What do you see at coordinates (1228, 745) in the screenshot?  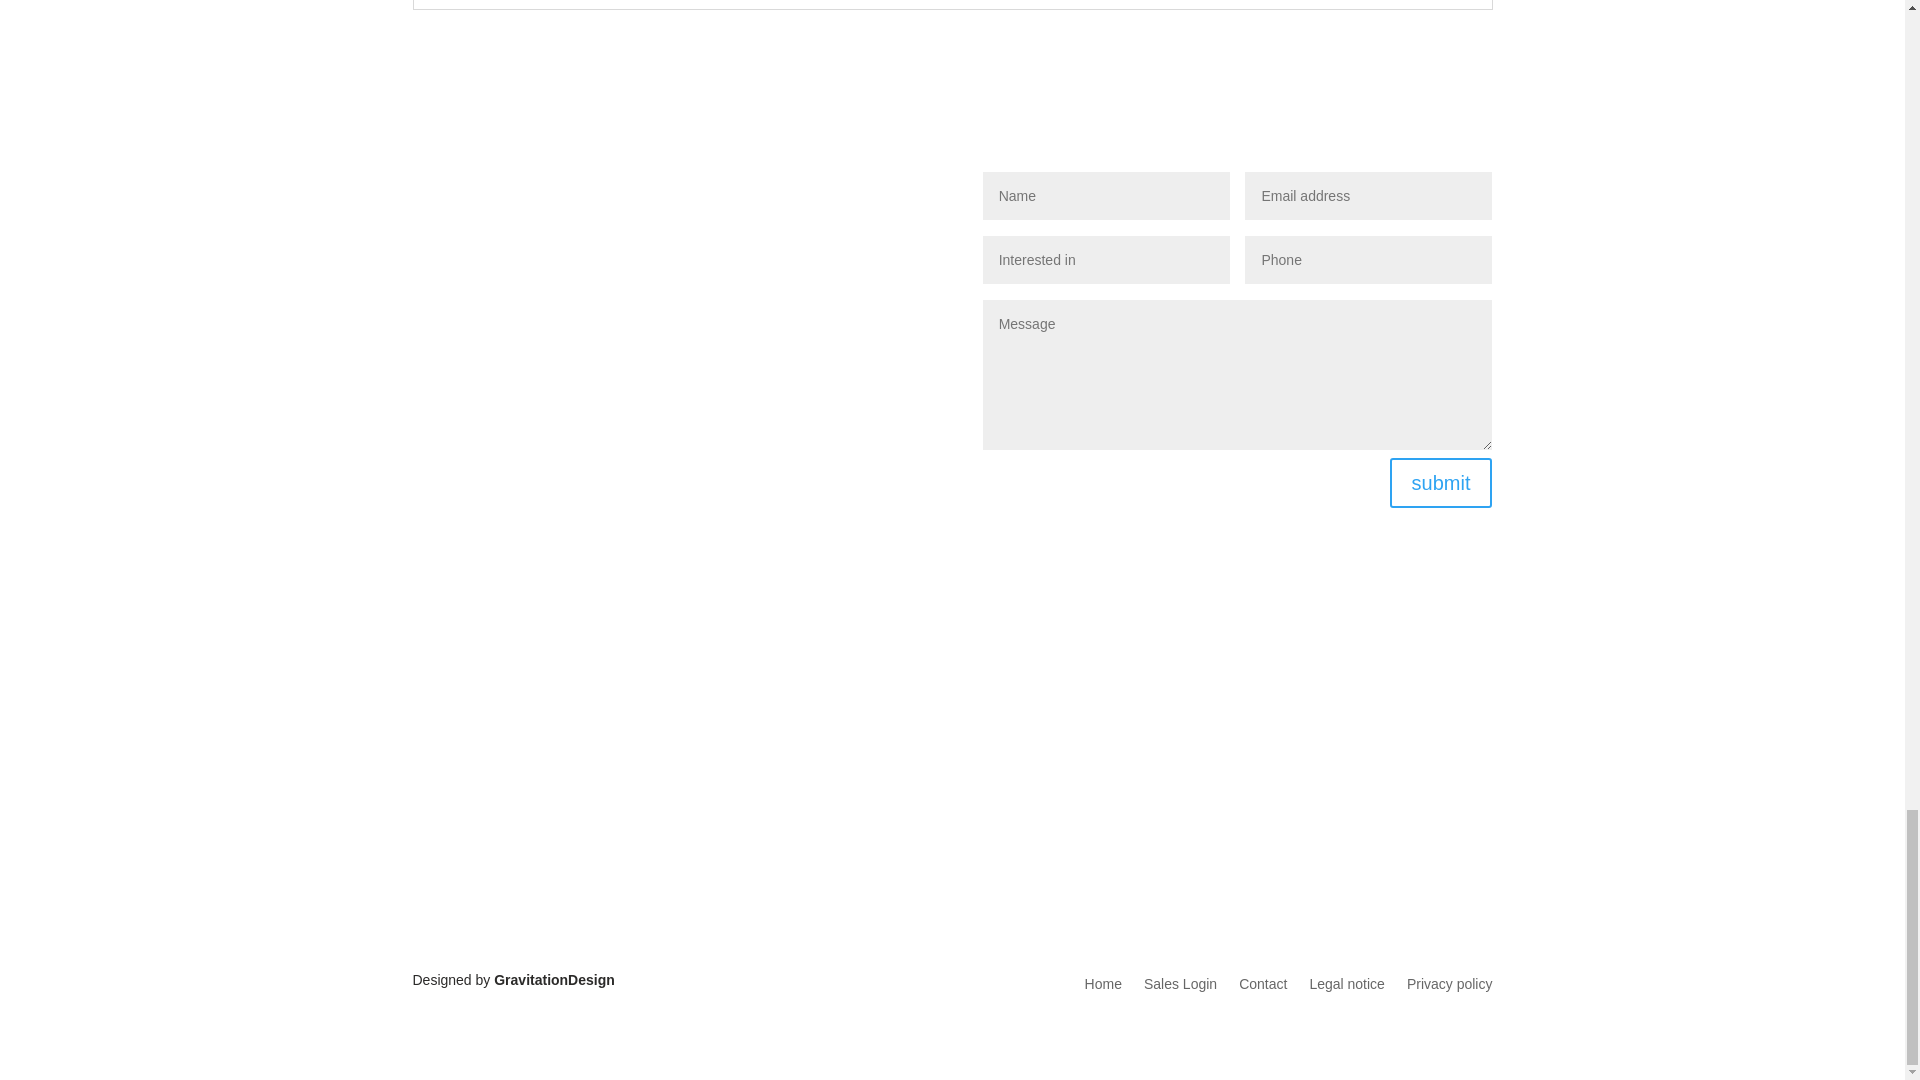 I see `Follow on Youtube` at bounding box center [1228, 745].